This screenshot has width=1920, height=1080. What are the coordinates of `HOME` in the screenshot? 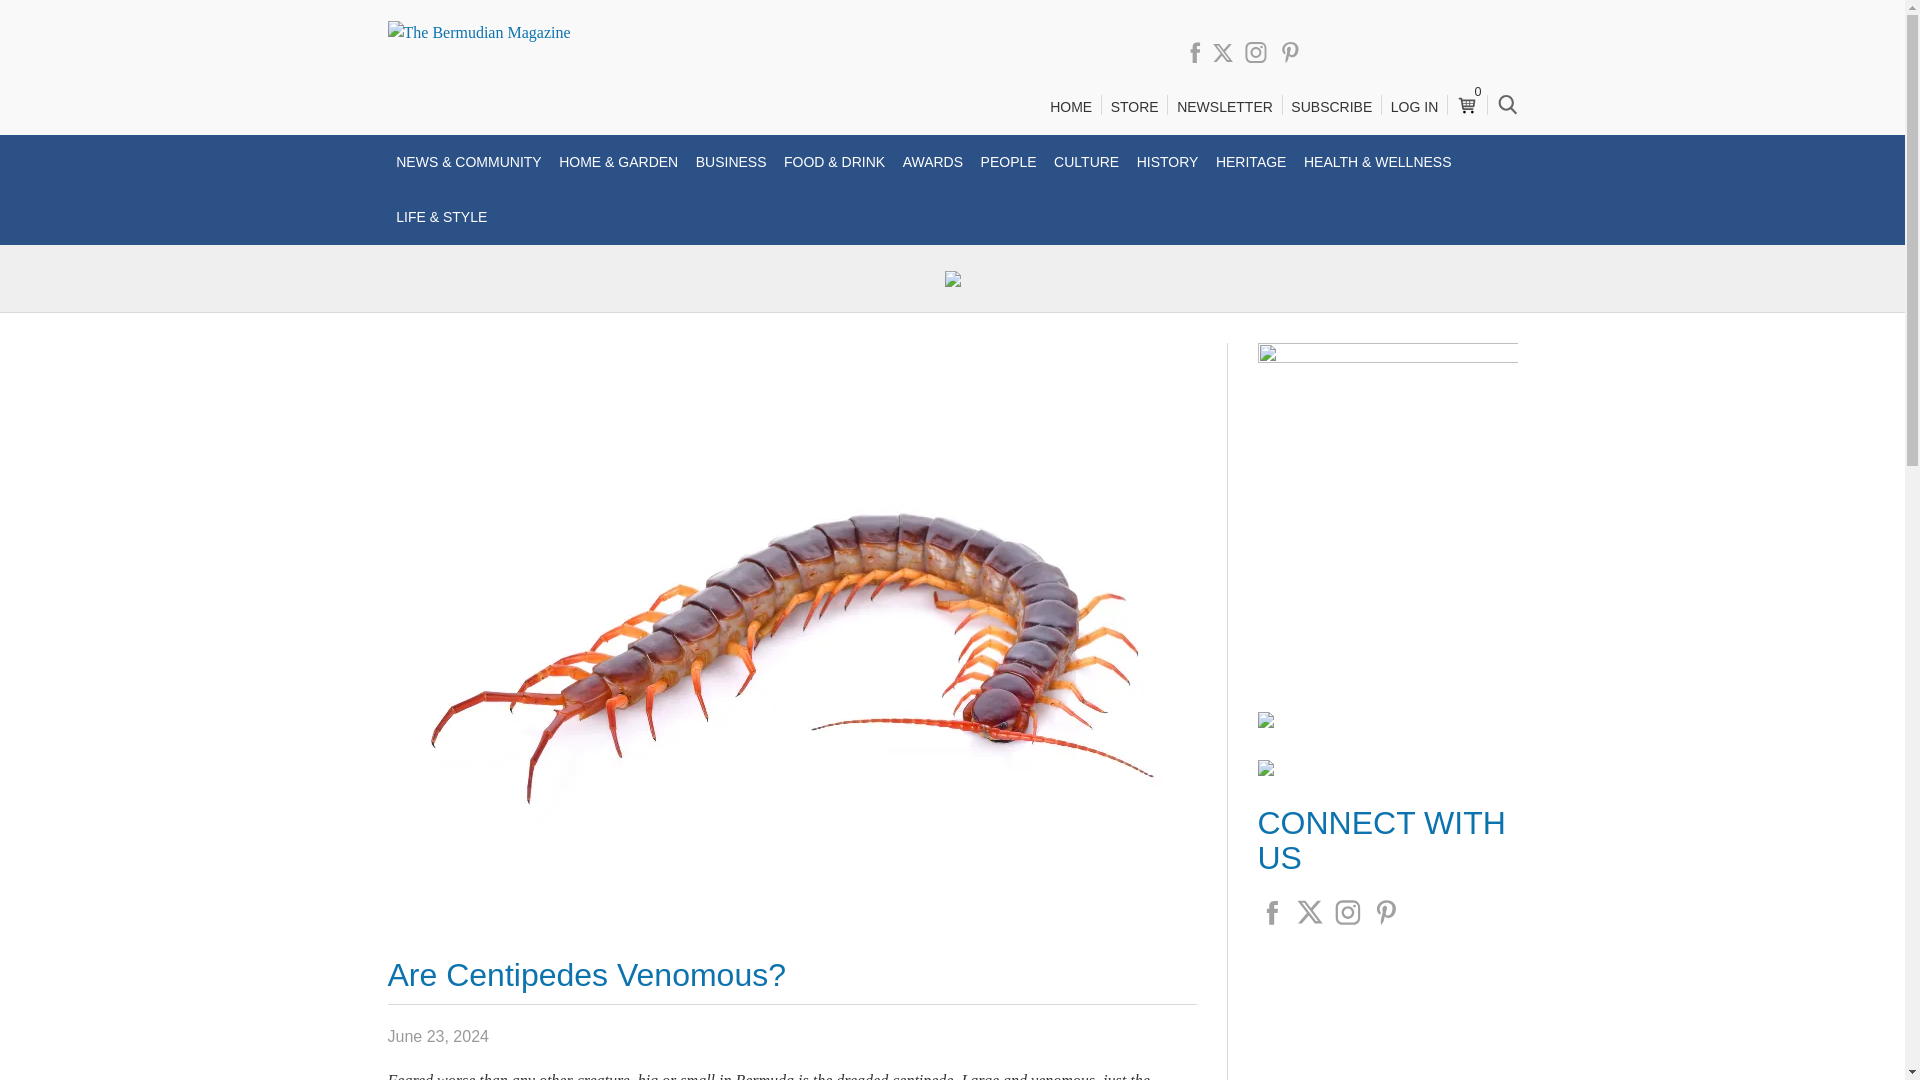 It's located at (1070, 107).